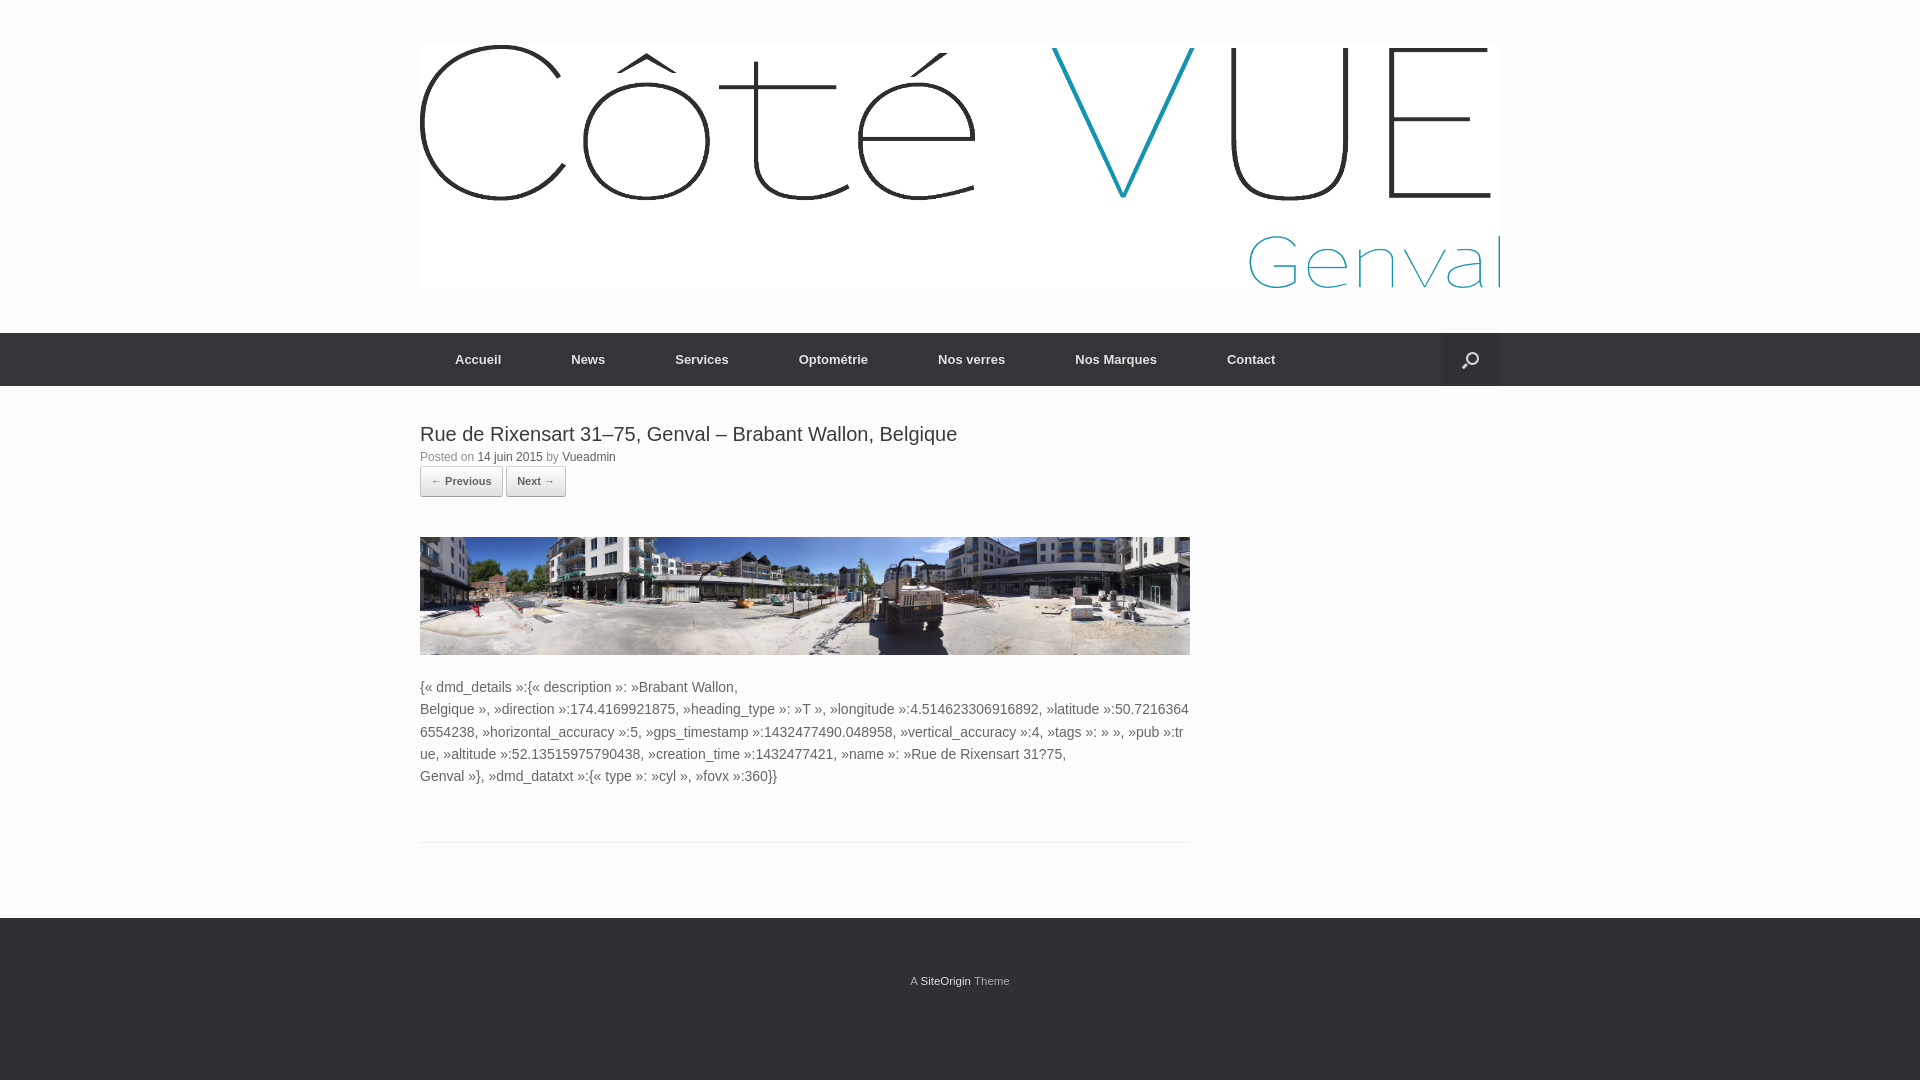 Image resolution: width=1920 pixels, height=1080 pixels. Describe the element at coordinates (1251, 360) in the screenshot. I see `Contact` at that location.